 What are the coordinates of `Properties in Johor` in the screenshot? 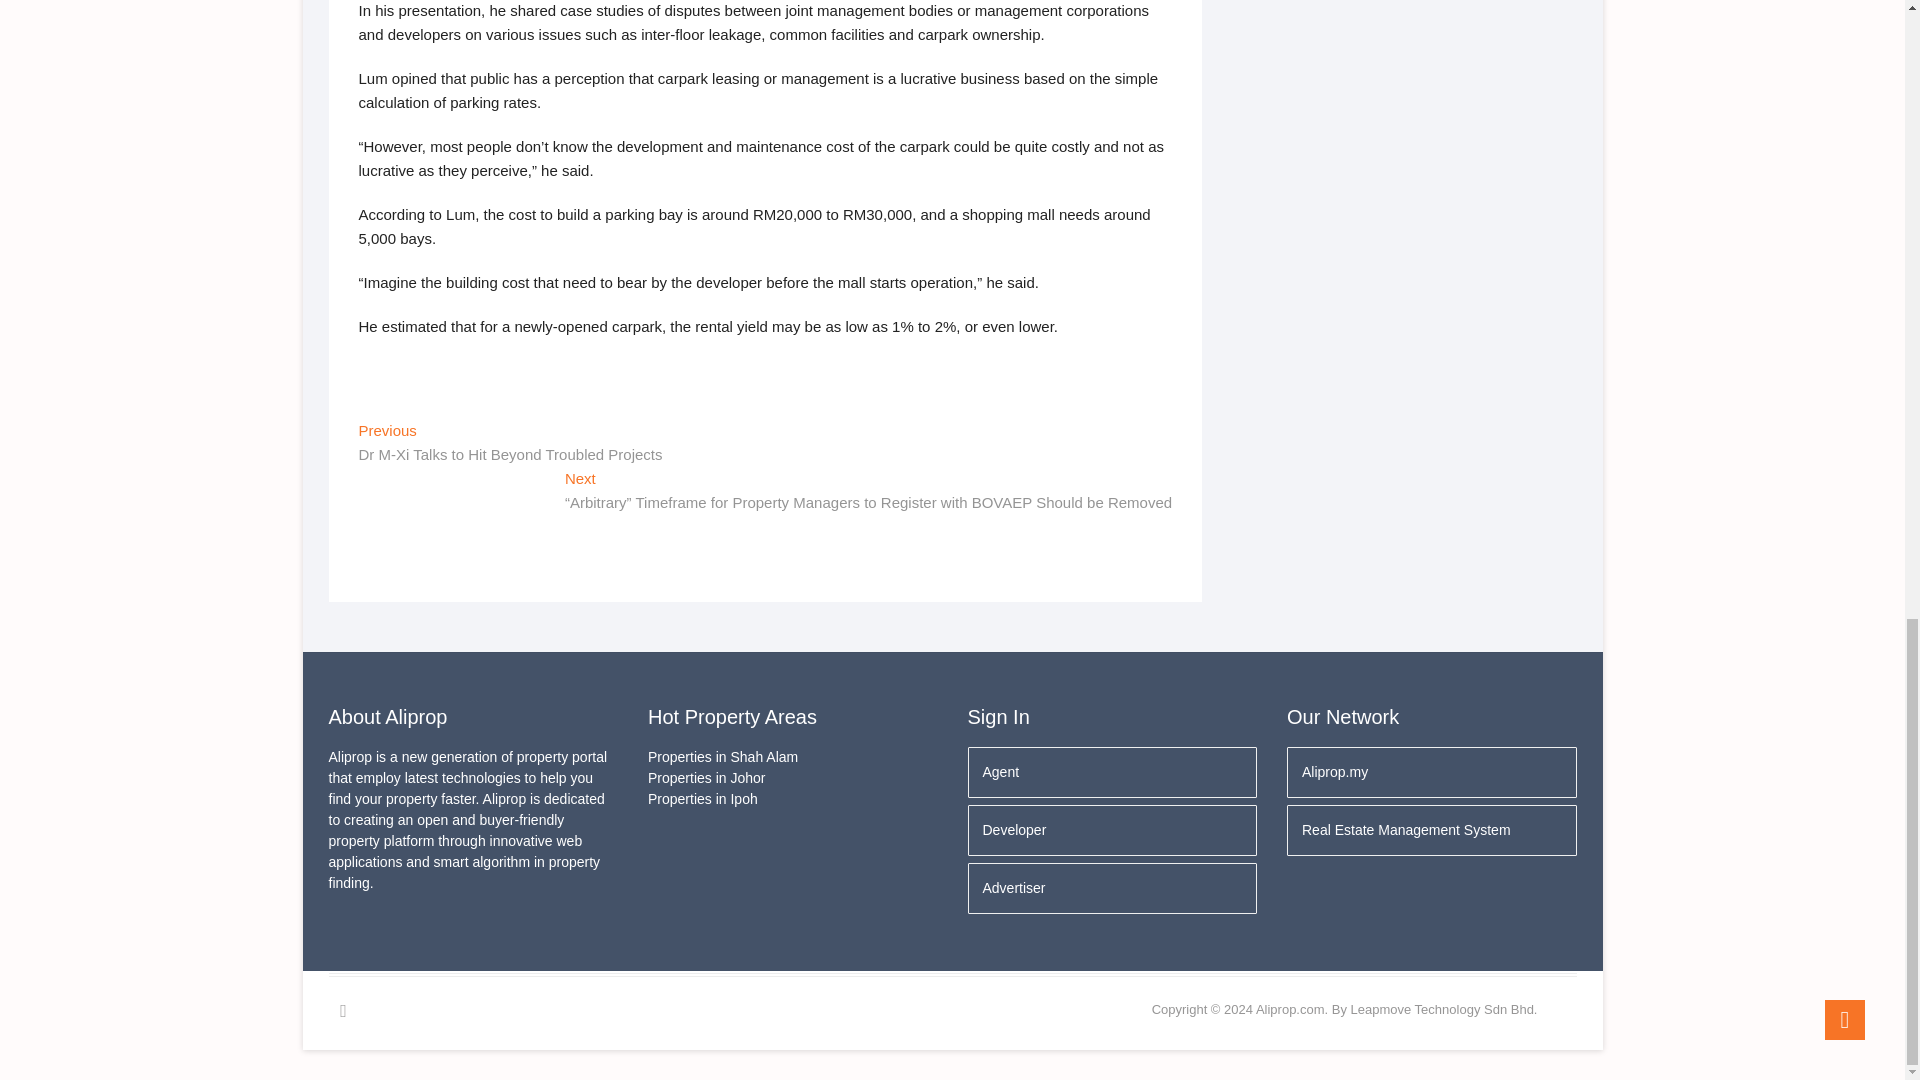 It's located at (793, 778).